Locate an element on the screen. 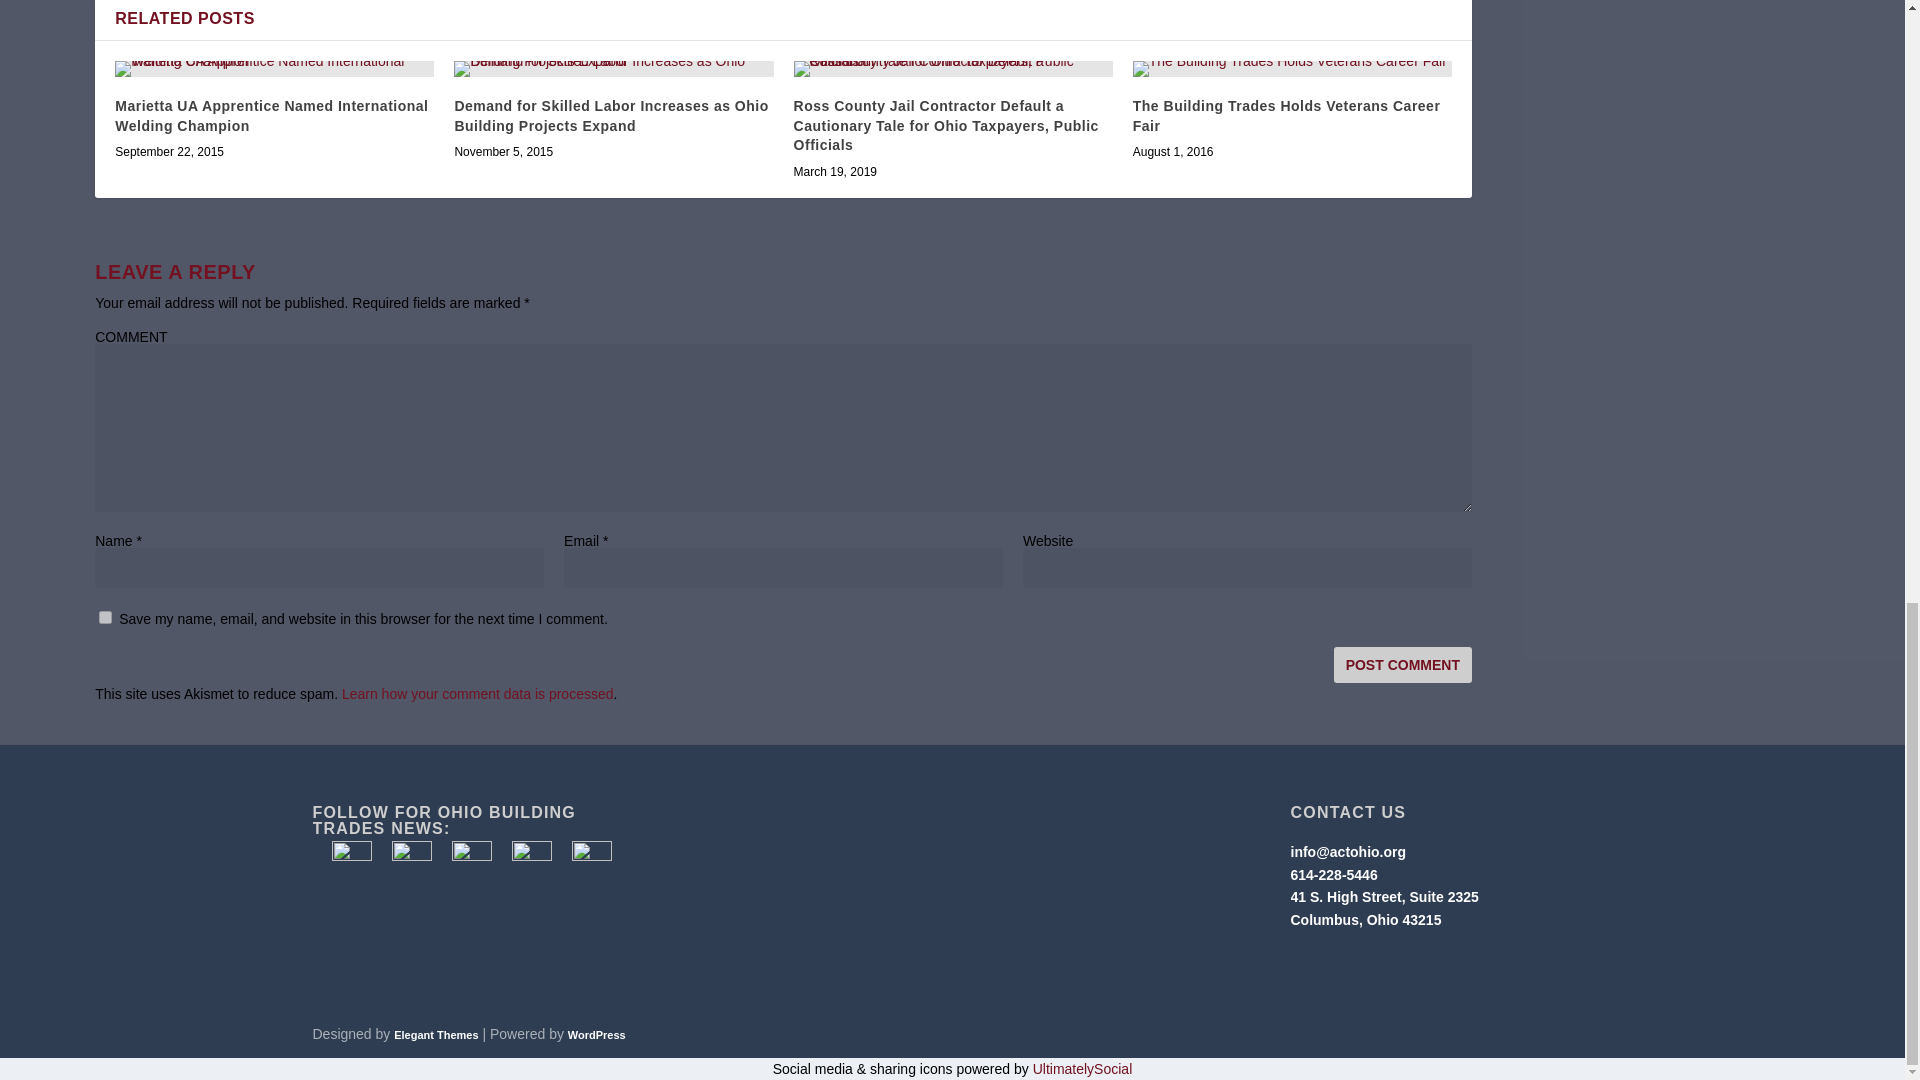  yes is located at coordinates (105, 618).